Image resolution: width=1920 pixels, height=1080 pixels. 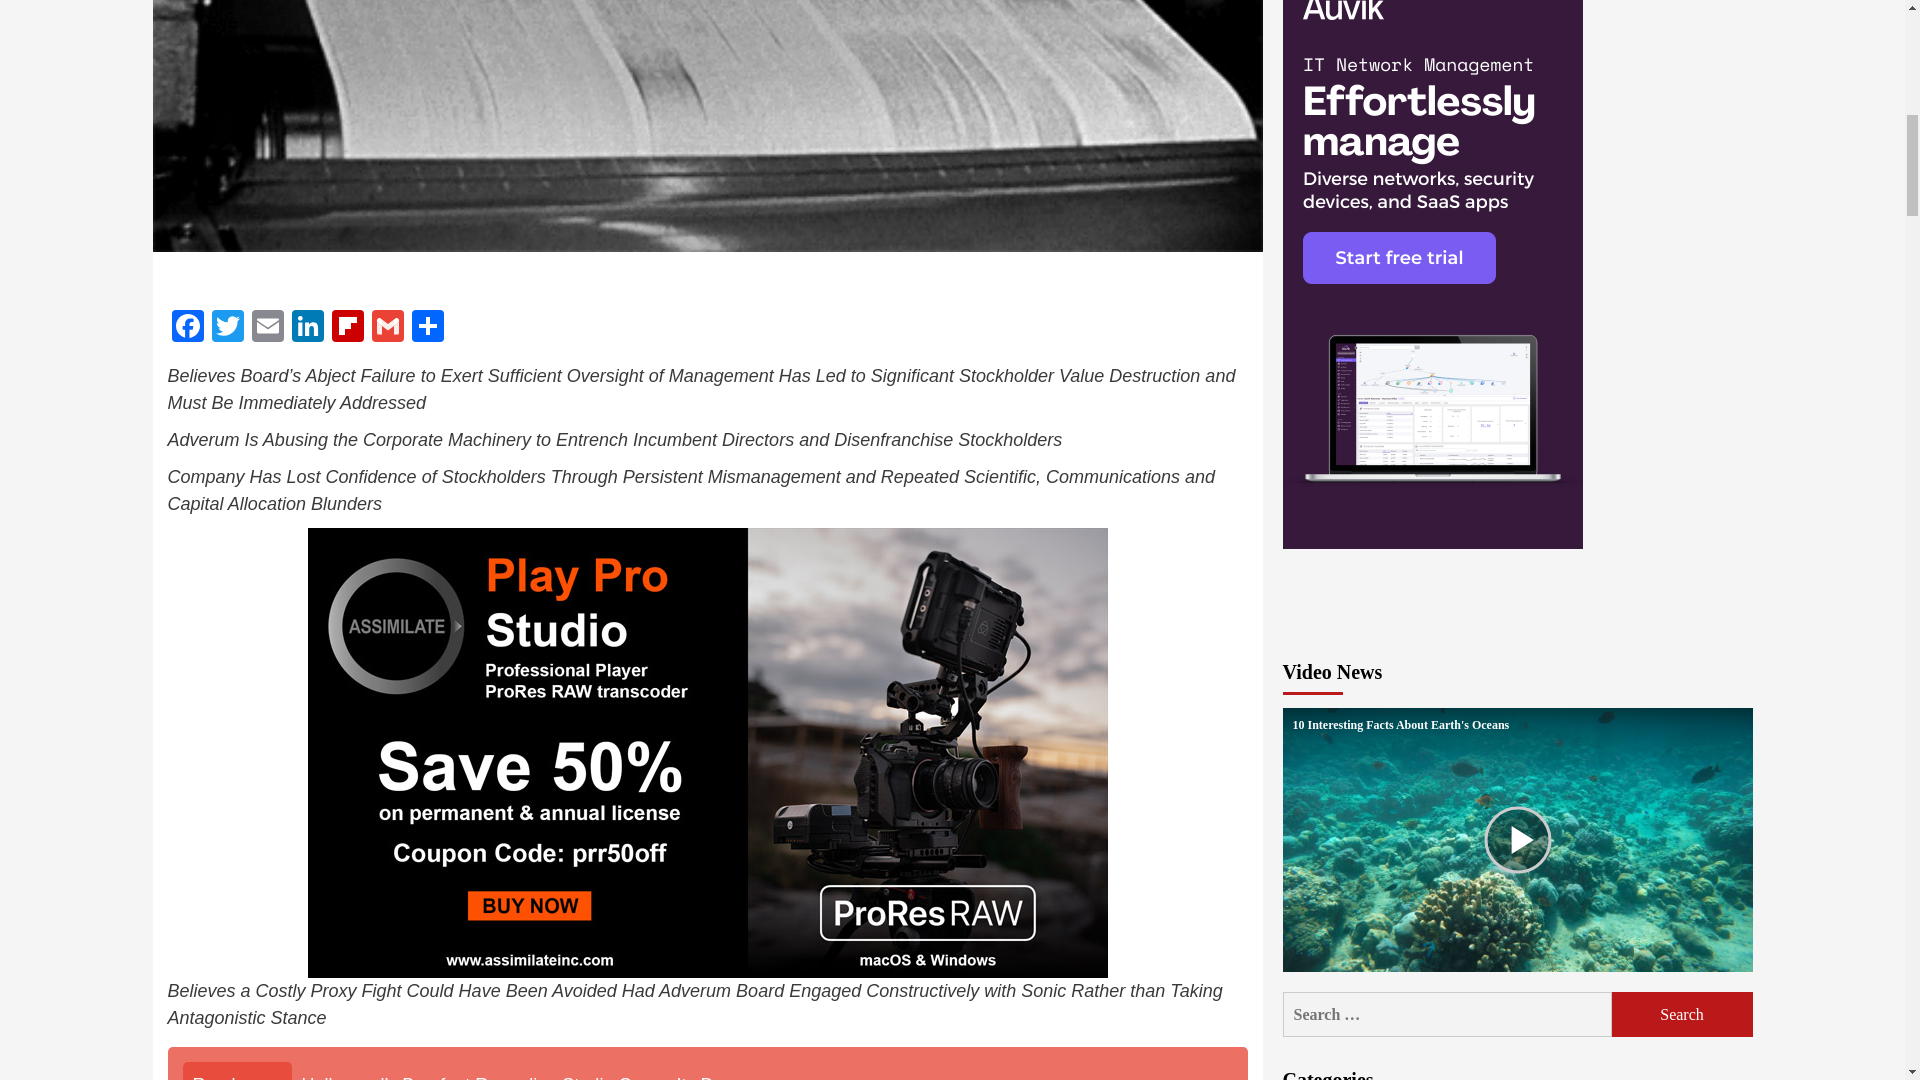 What do you see at coordinates (388, 328) in the screenshot?
I see `Gmail` at bounding box center [388, 328].